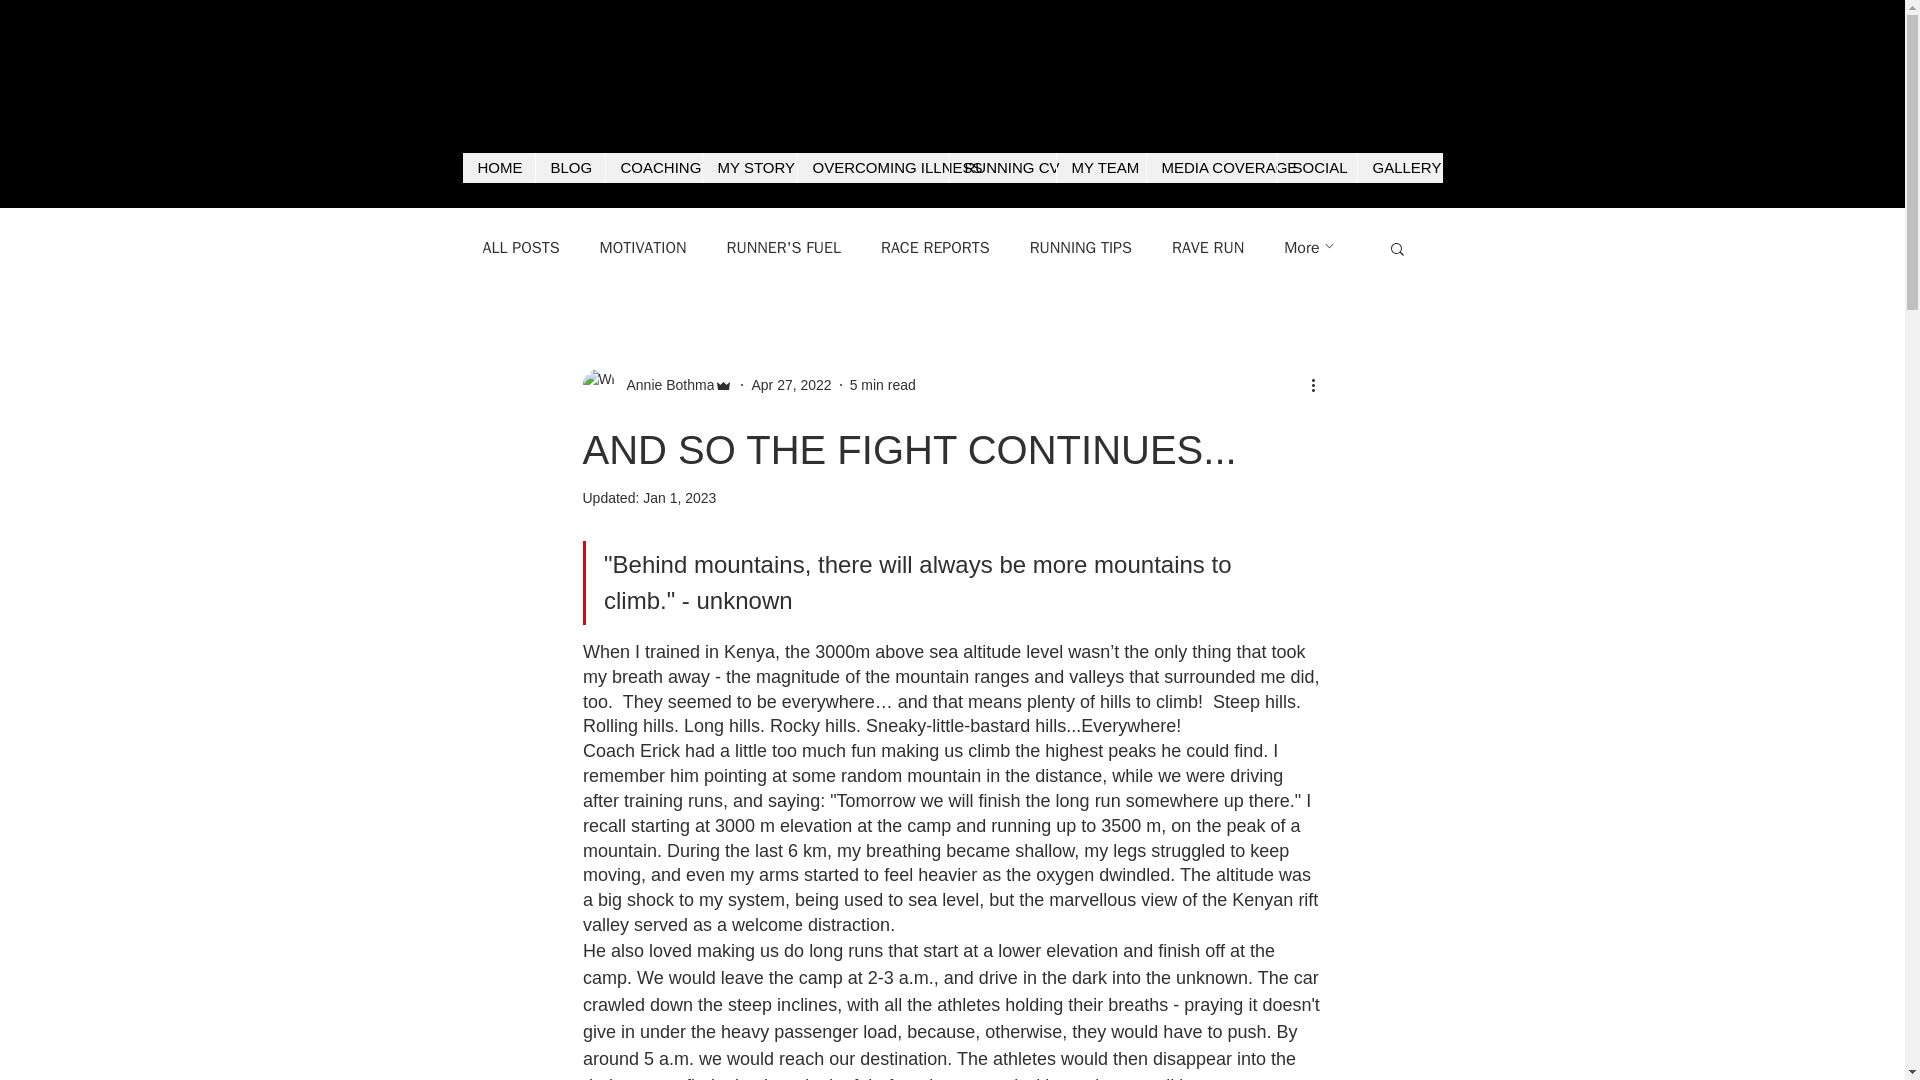  Describe the element at coordinates (680, 498) in the screenshot. I see `Jan 1, 2023` at that location.